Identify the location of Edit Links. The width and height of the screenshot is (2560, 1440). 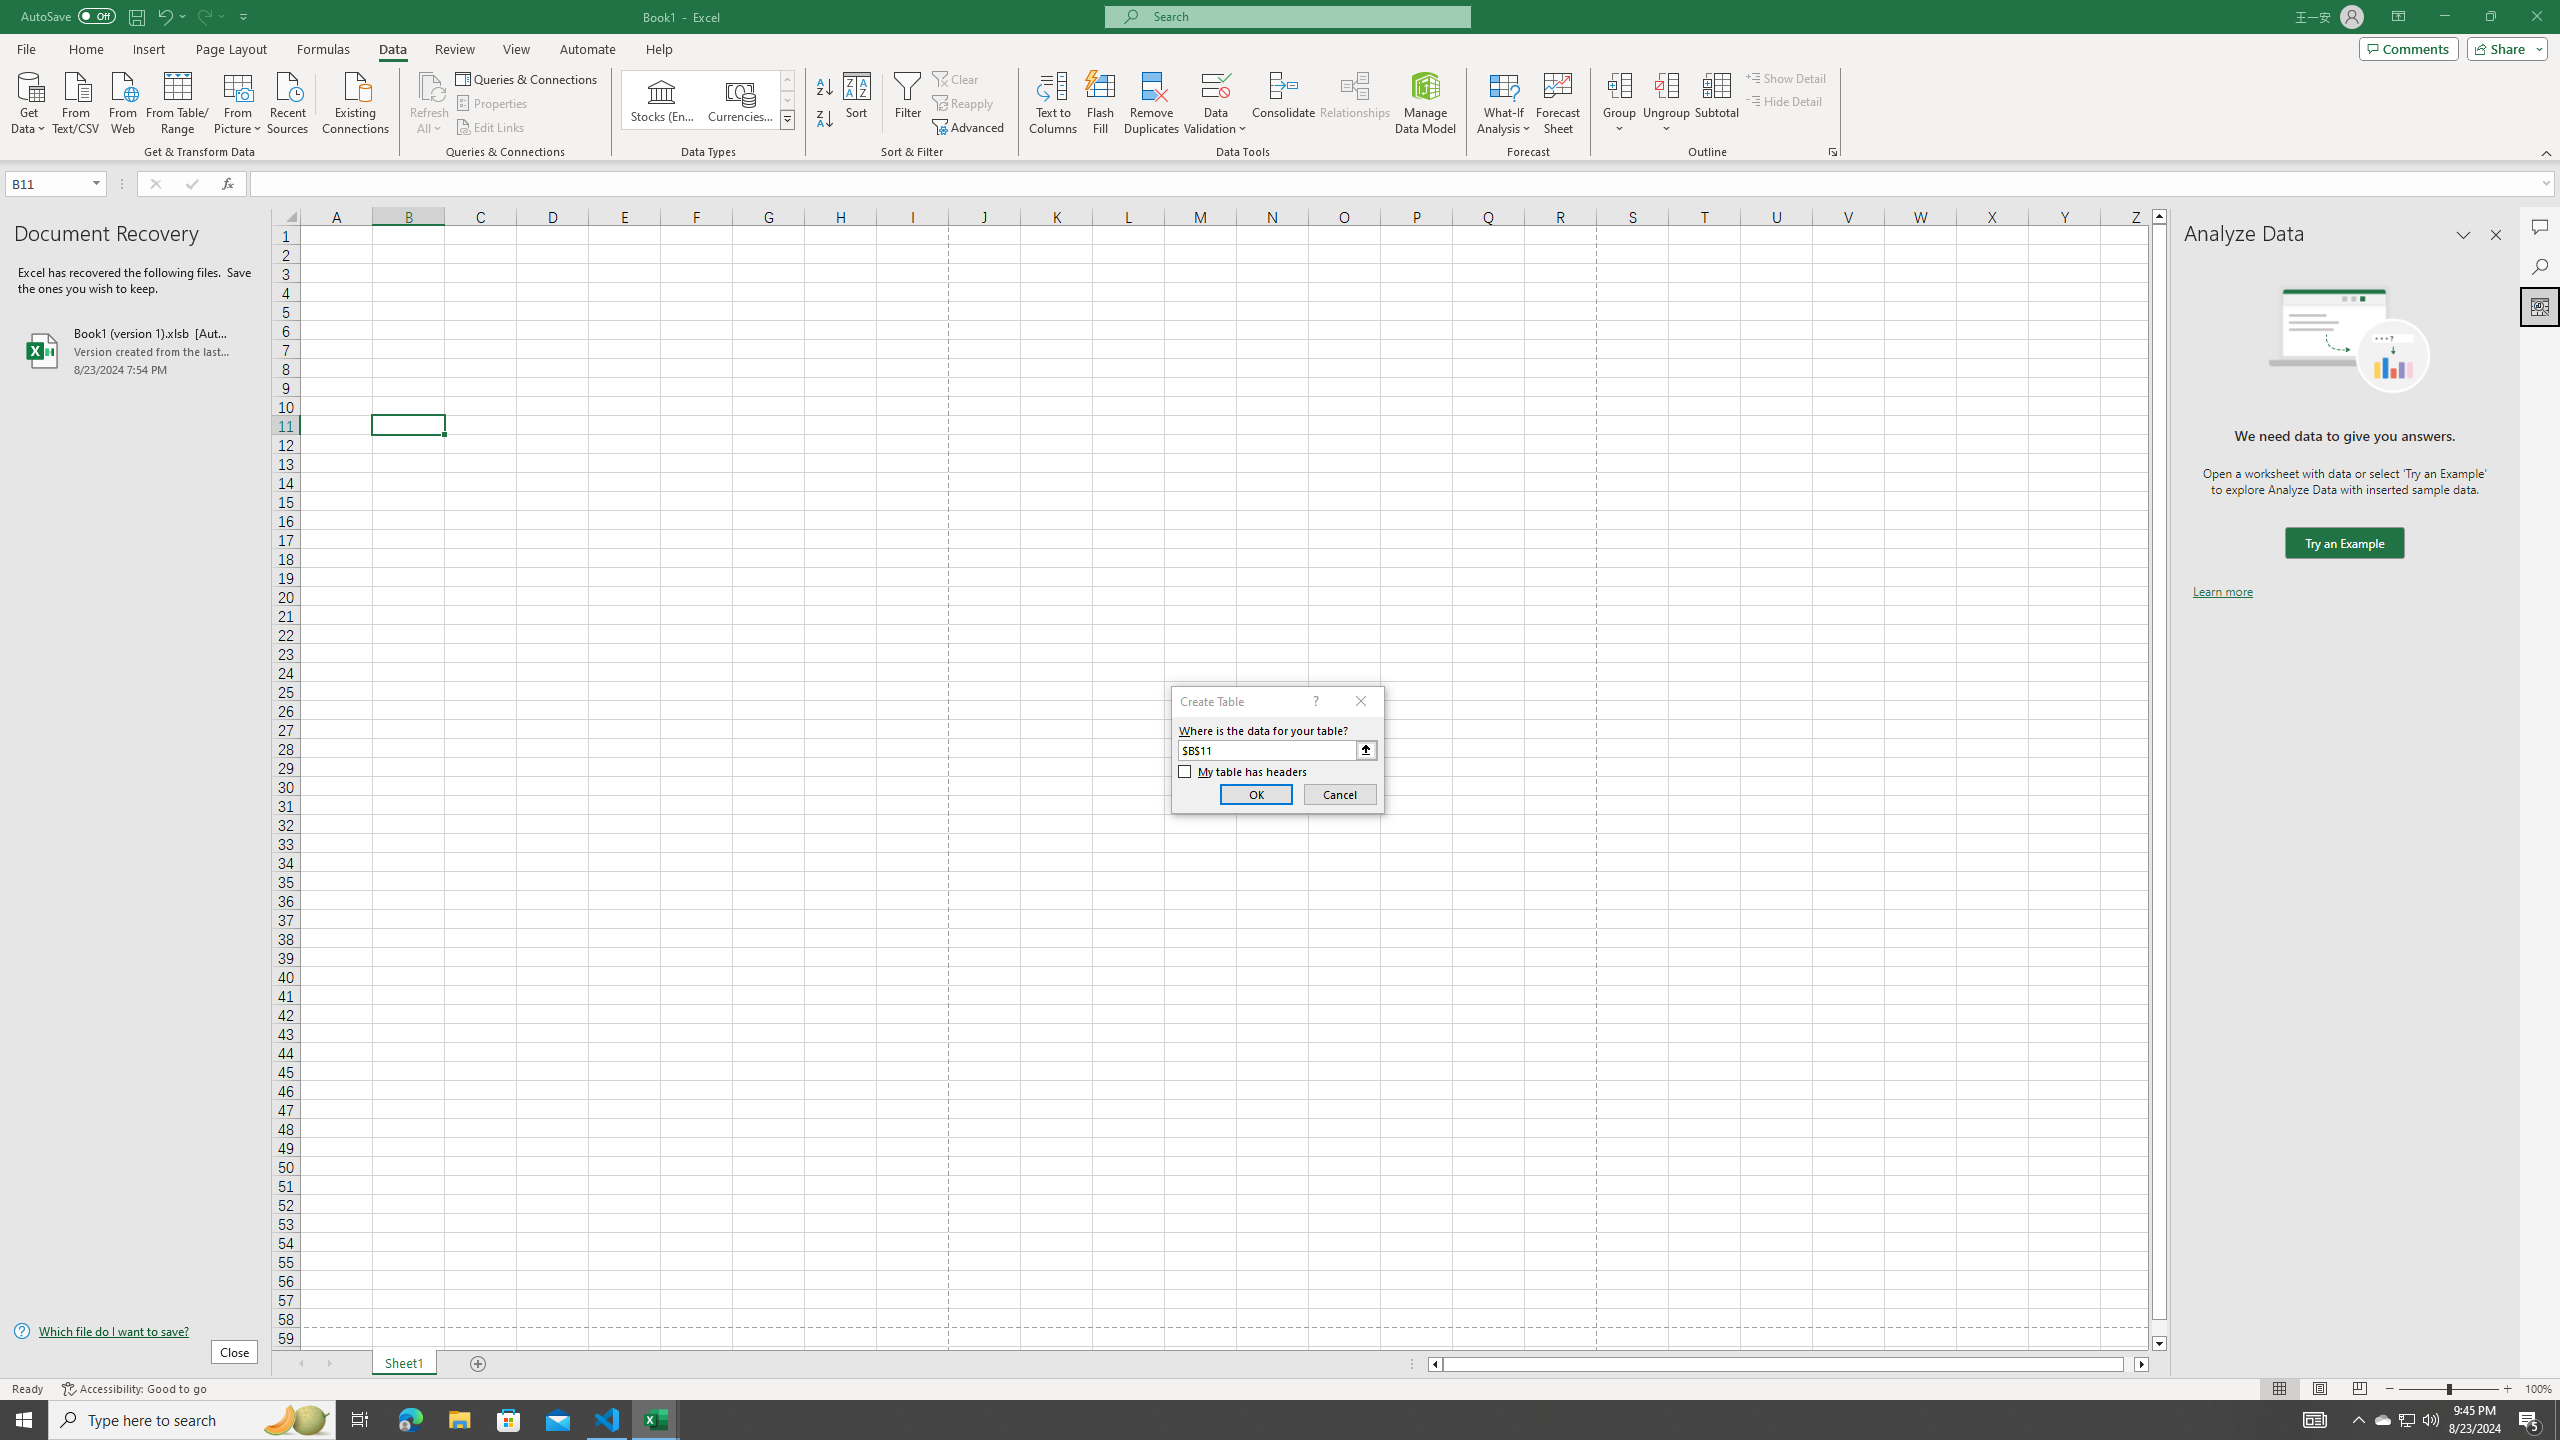
(491, 128).